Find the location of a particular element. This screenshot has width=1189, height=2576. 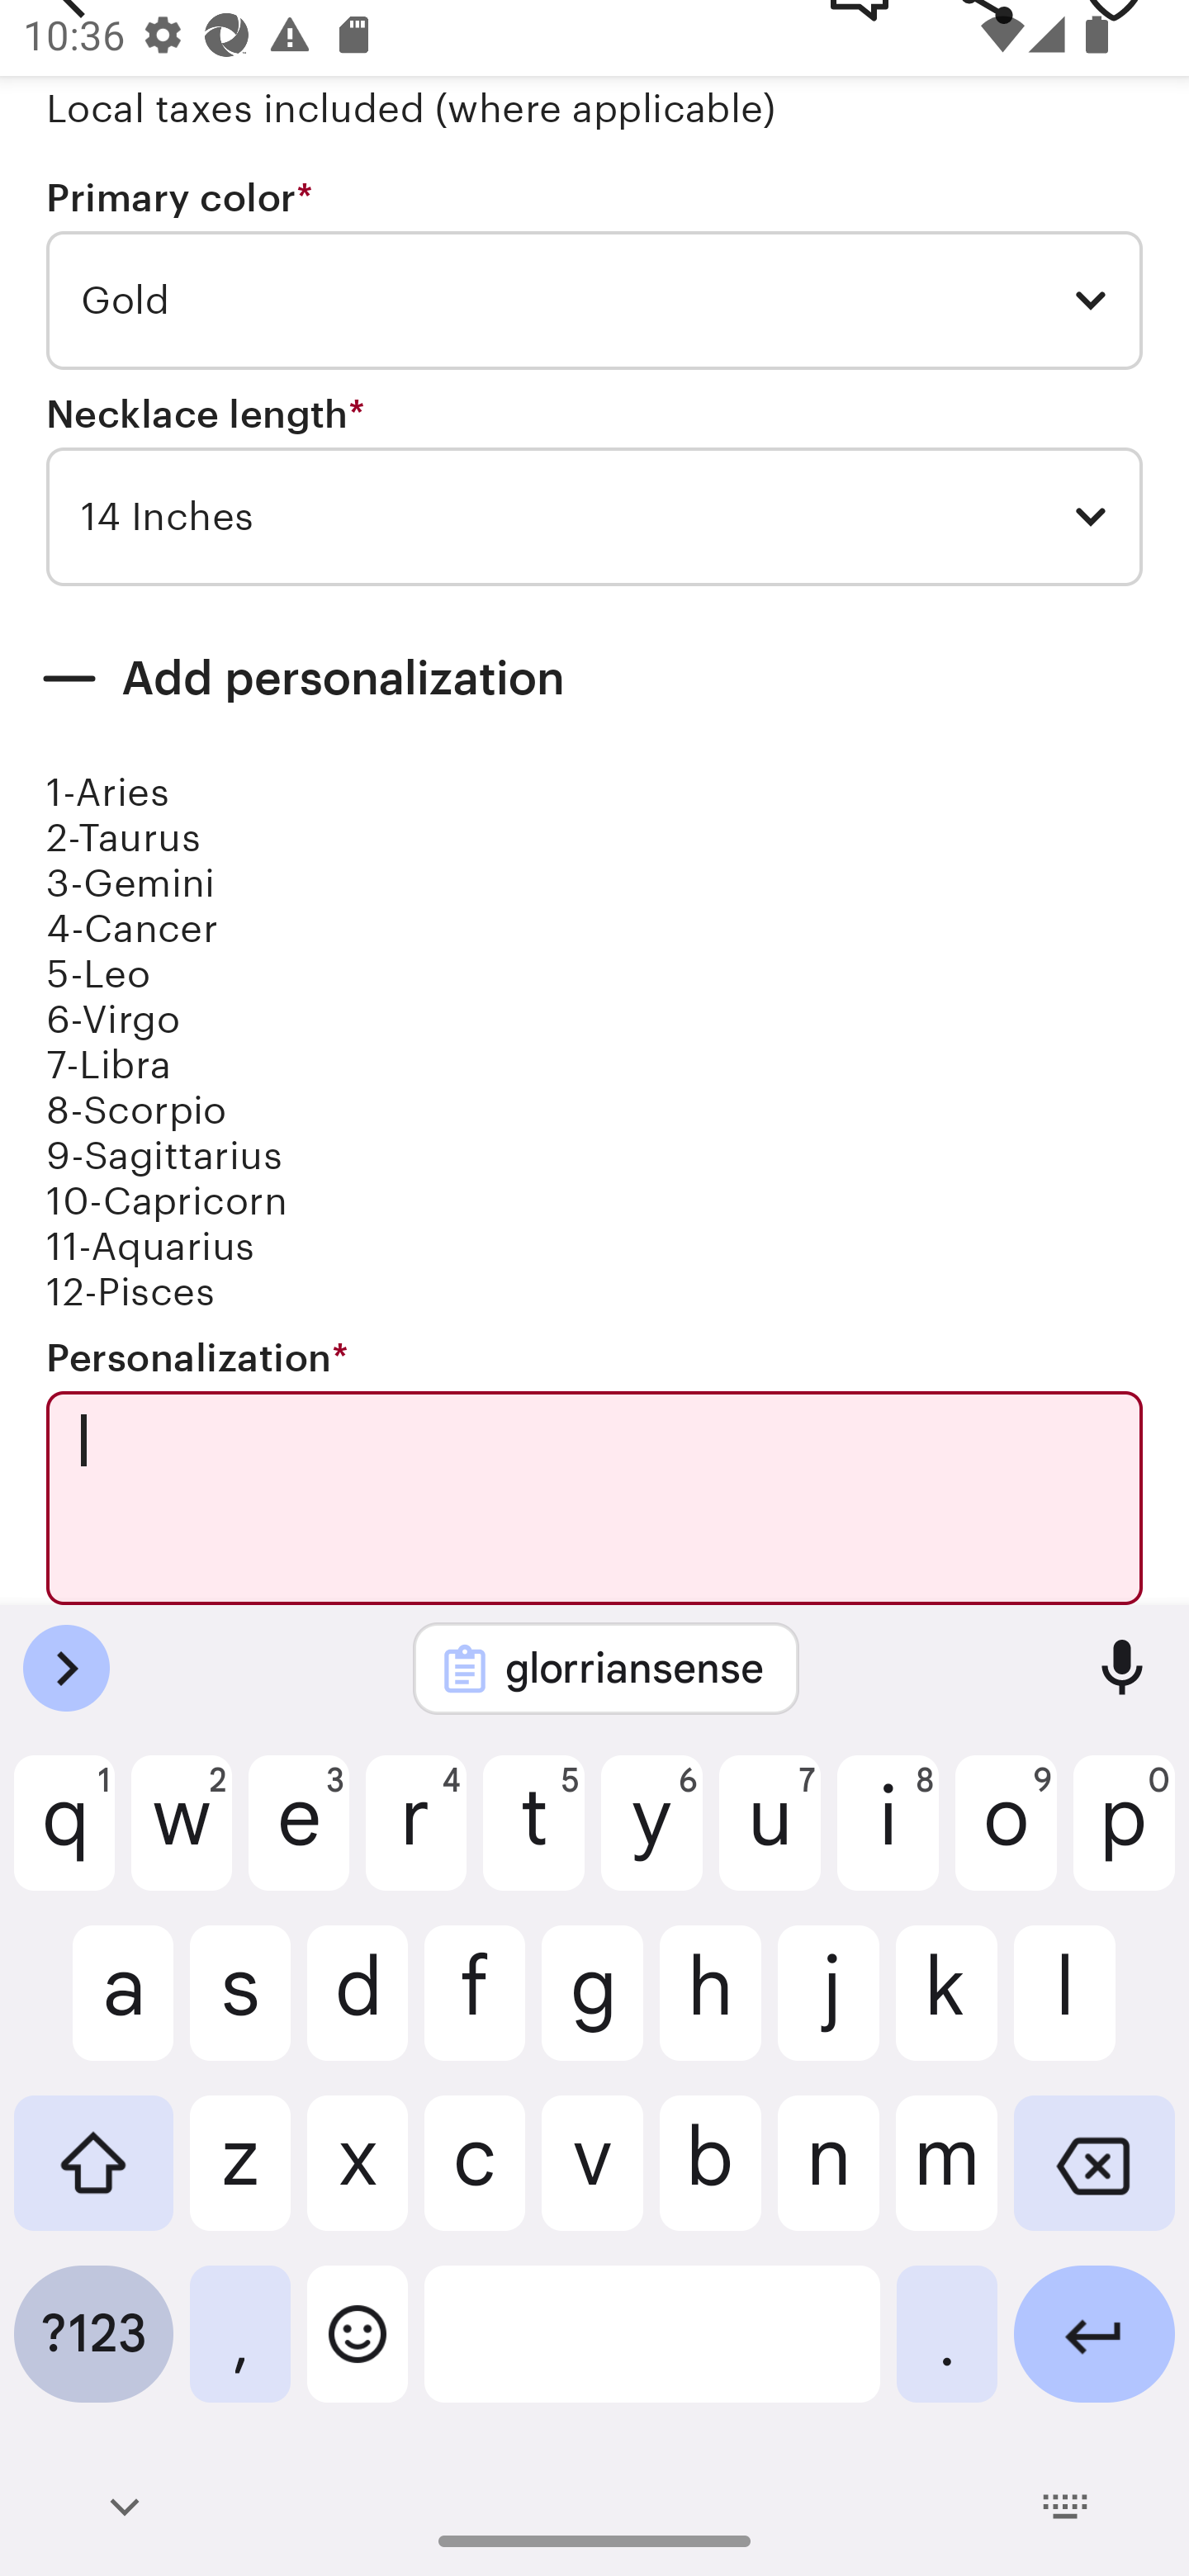

Add personalization Add personalization Required is located at coordinates (594, 679).